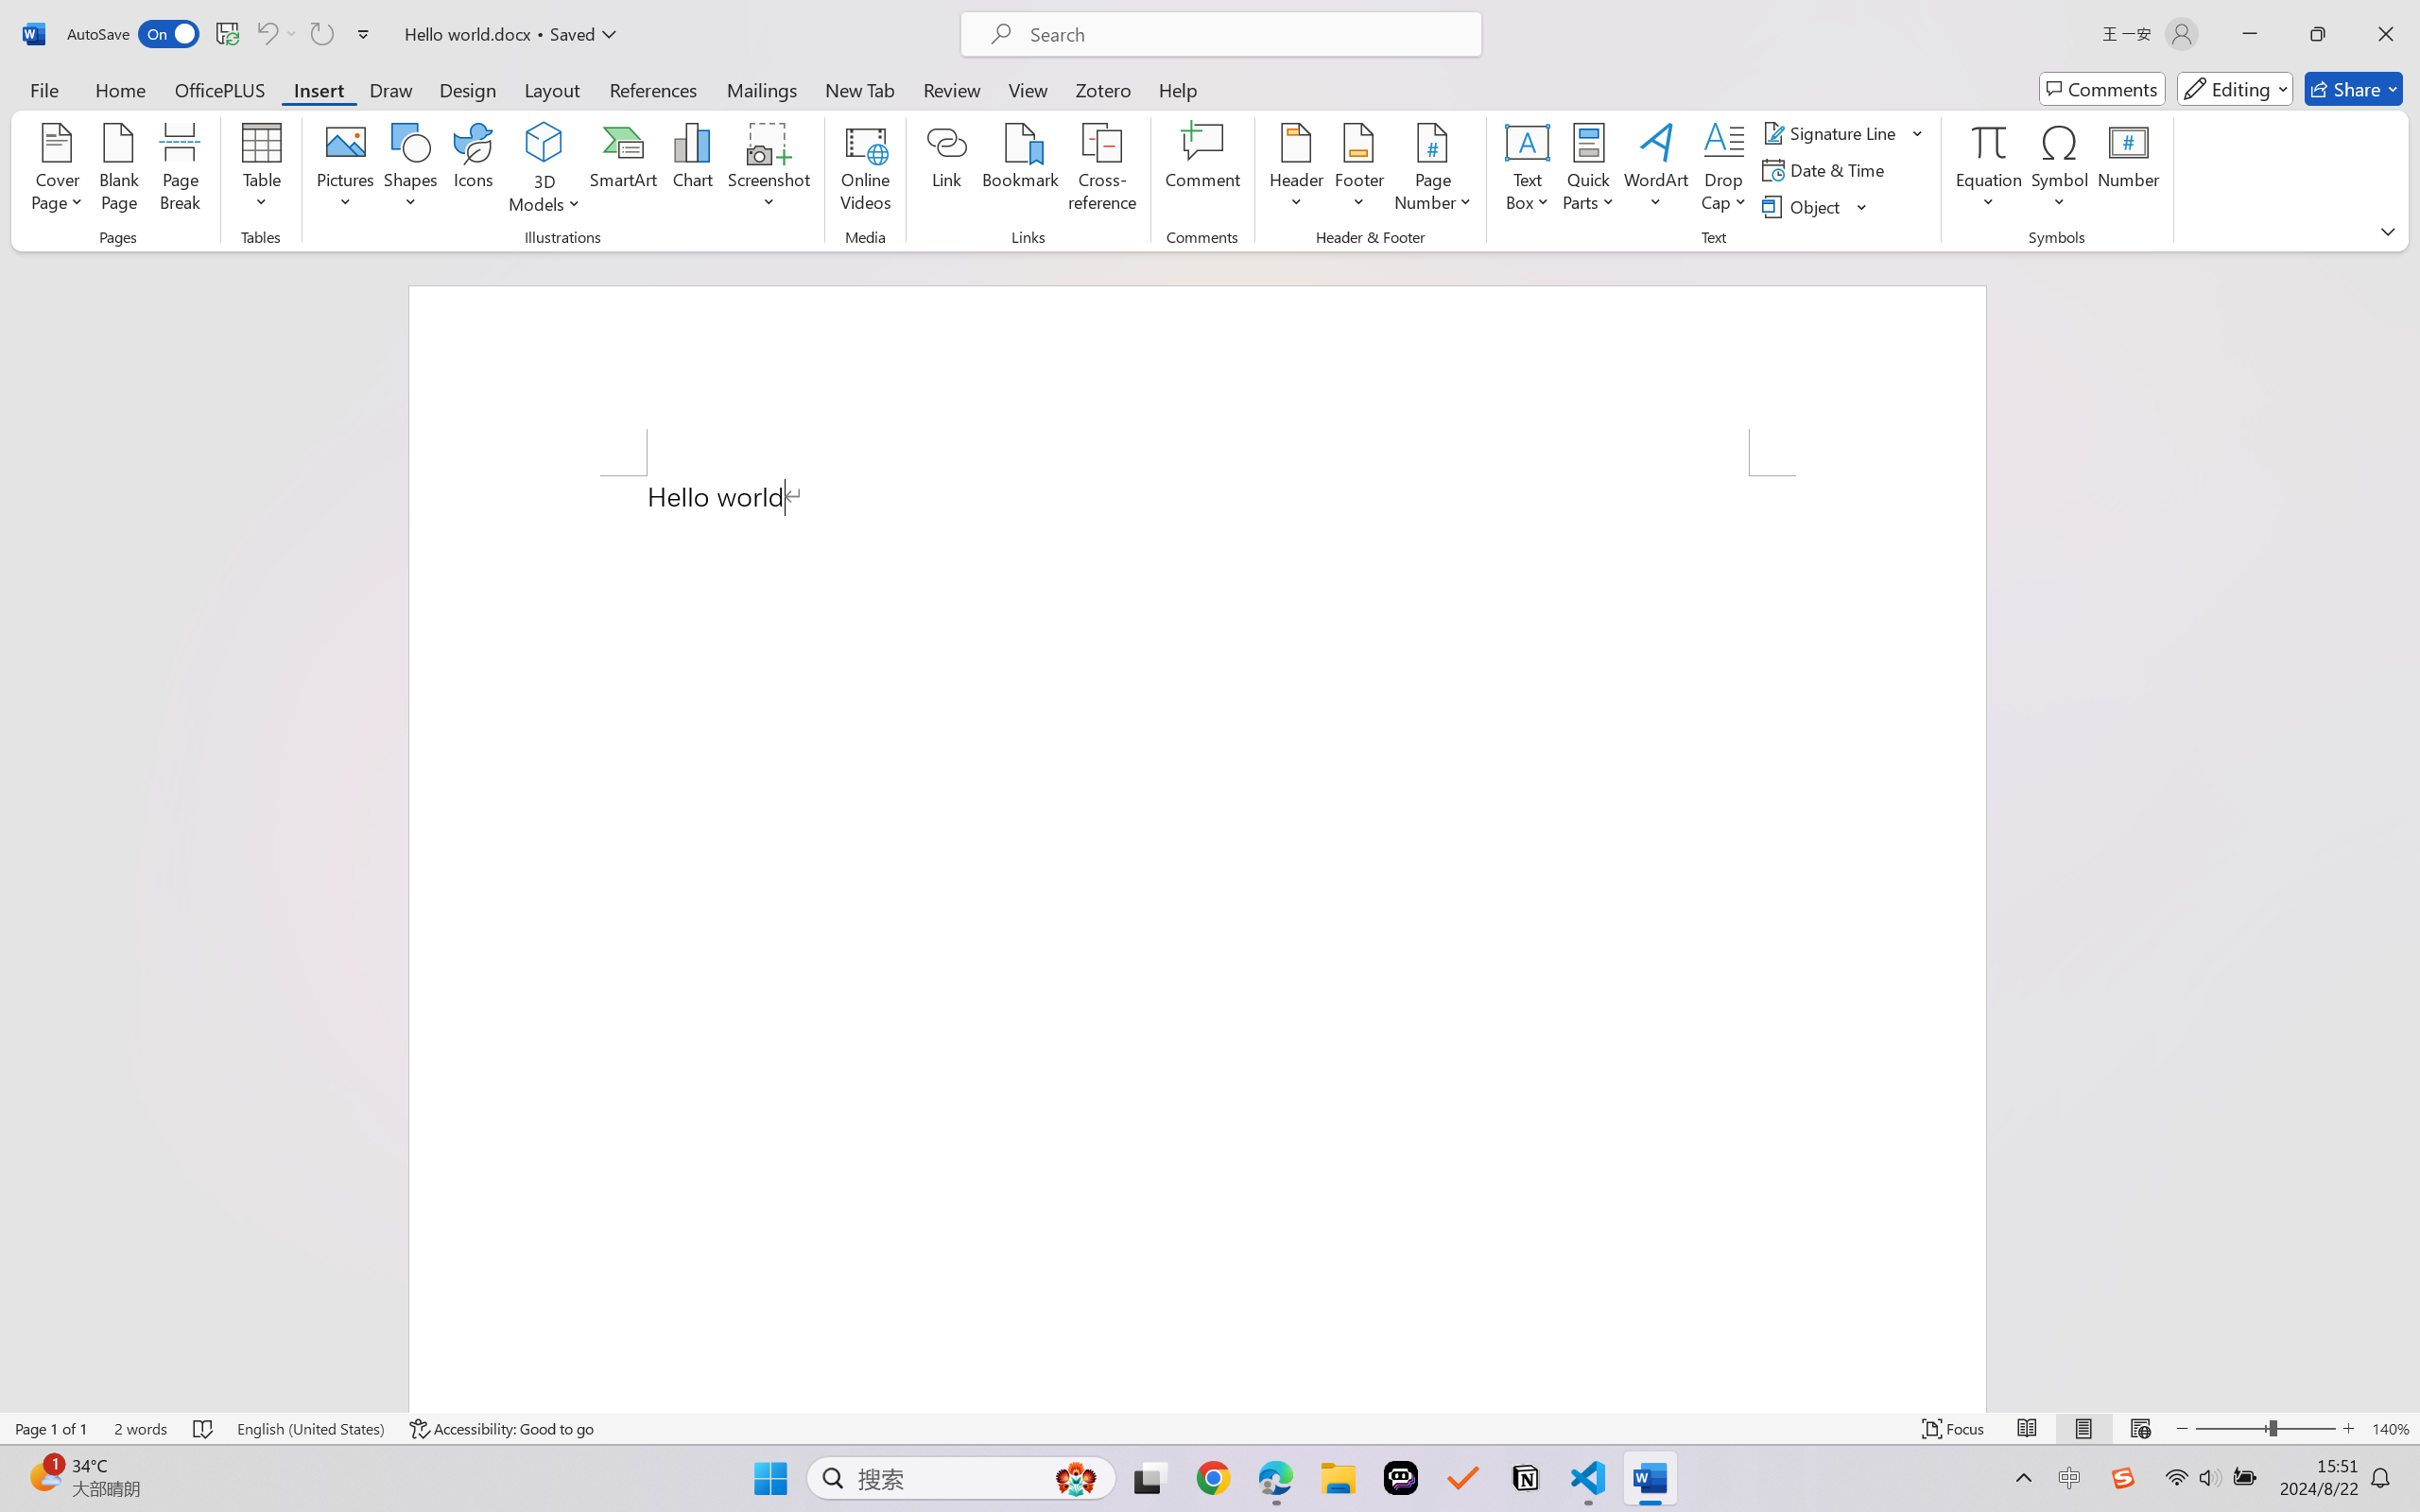 Image resolution: width=2420 pixels, height=1512 pixels. What do you see at coordinates (1102, 89) in the screenshot?
I see `Zotero` at bounding box center [1102, 89].